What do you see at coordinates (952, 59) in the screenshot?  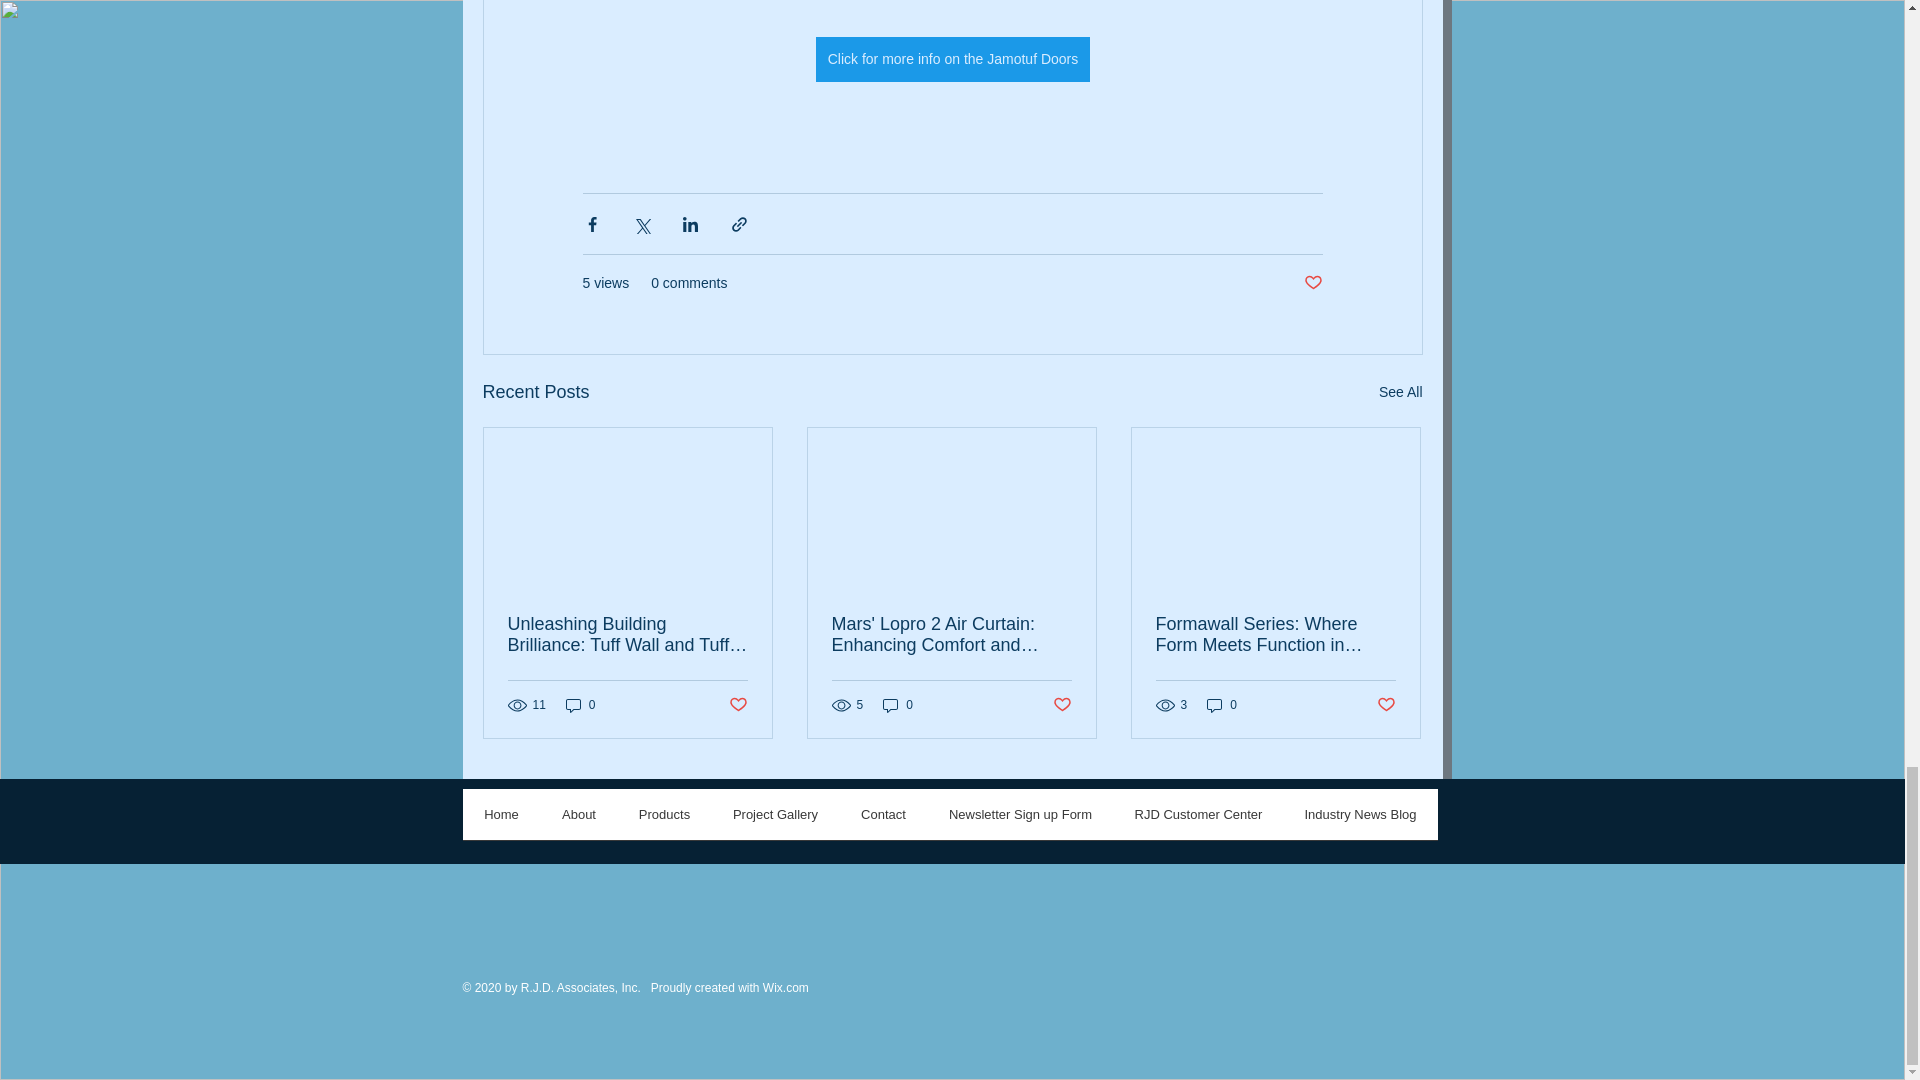 I see `Click for more info on the Jamotuf Doors` at bounding box center [952, 59].